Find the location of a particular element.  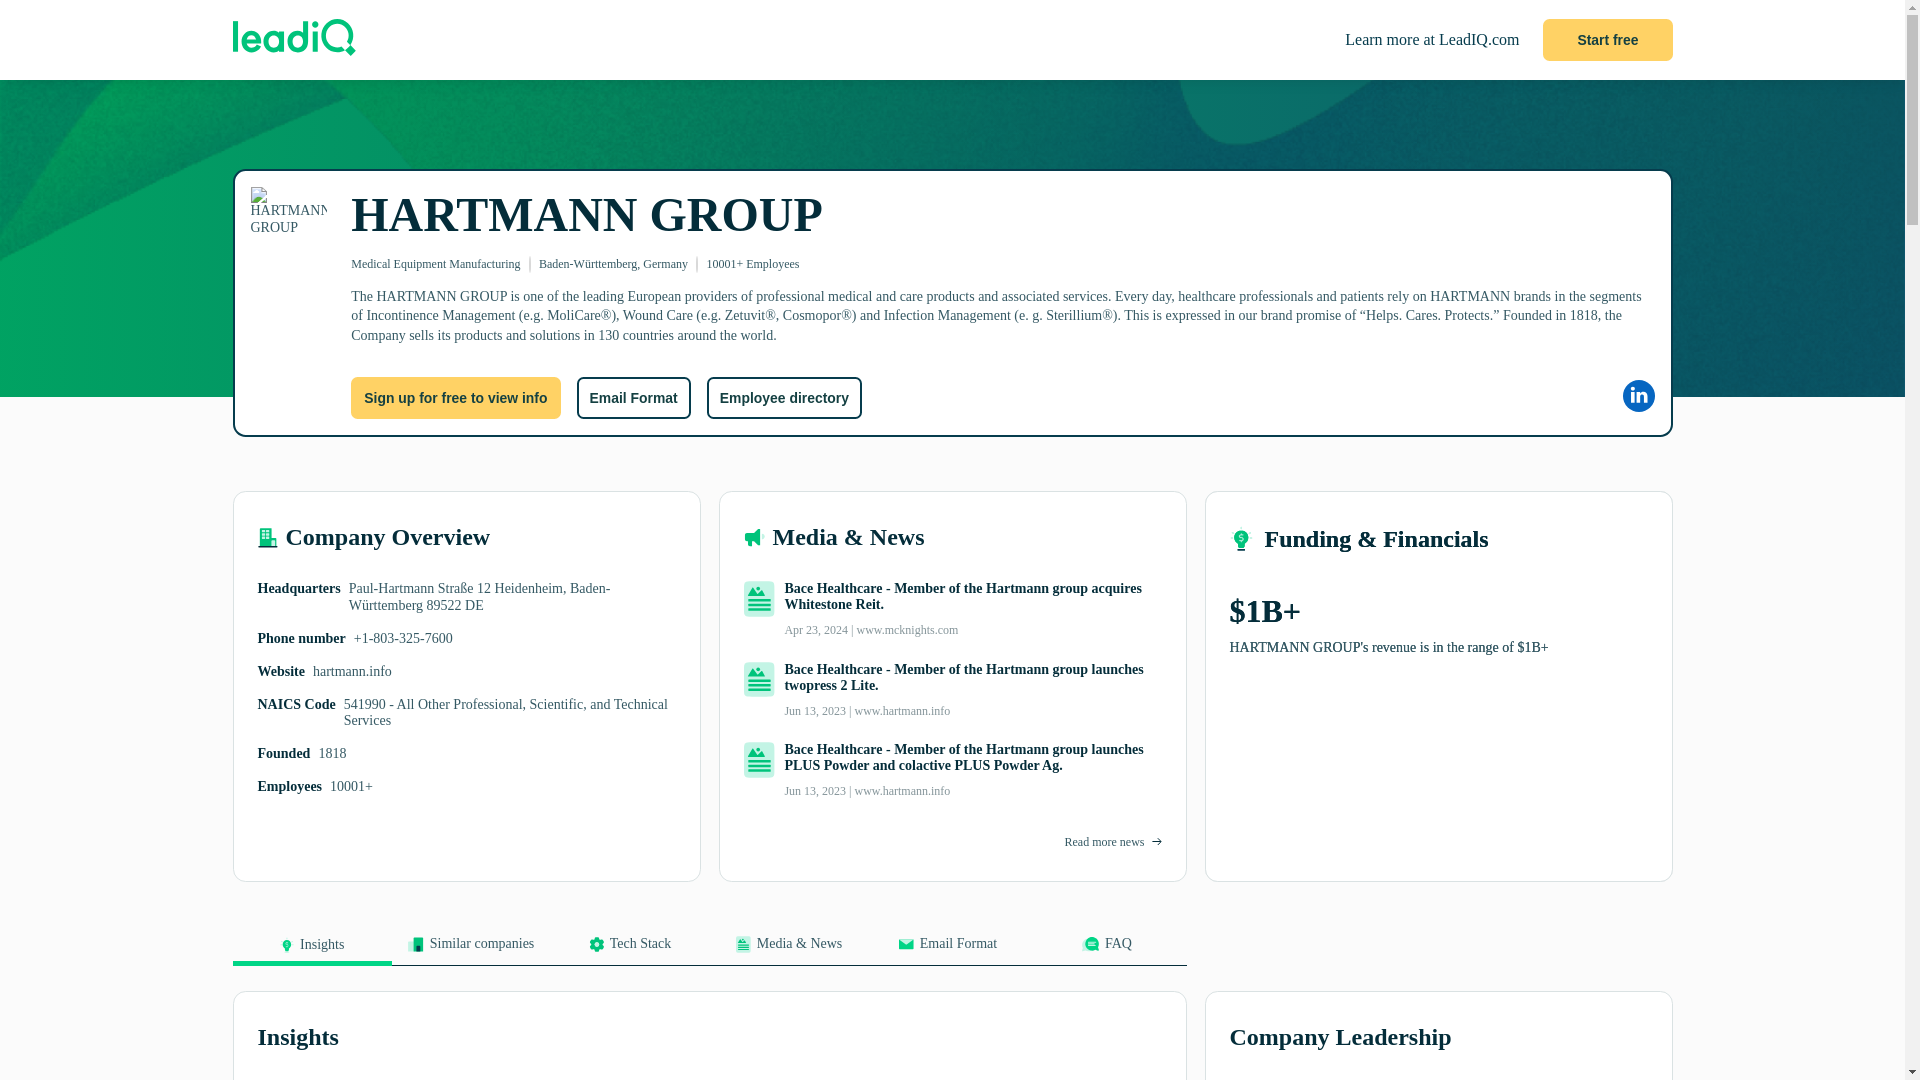

hartmann.info is located at coordinates (352, 672).